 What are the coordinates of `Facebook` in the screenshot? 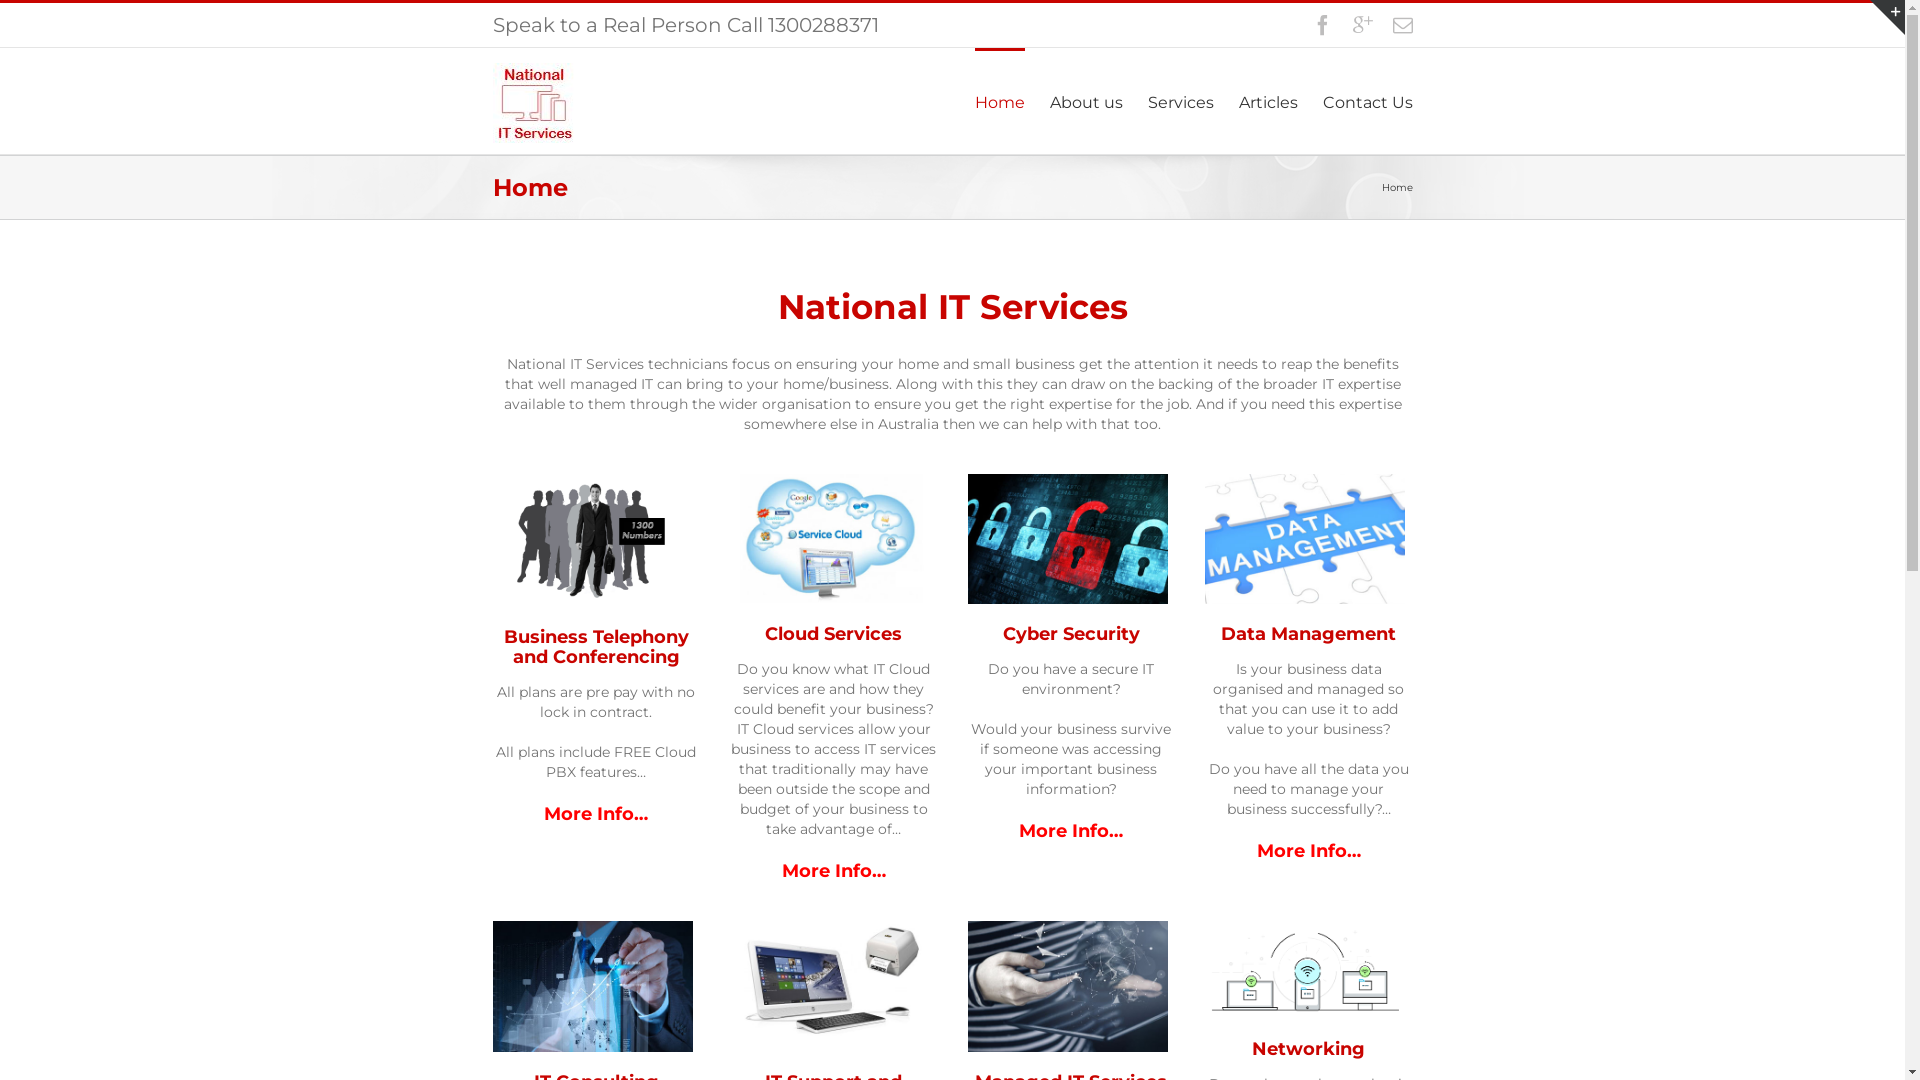 It's located at (1322, 25).